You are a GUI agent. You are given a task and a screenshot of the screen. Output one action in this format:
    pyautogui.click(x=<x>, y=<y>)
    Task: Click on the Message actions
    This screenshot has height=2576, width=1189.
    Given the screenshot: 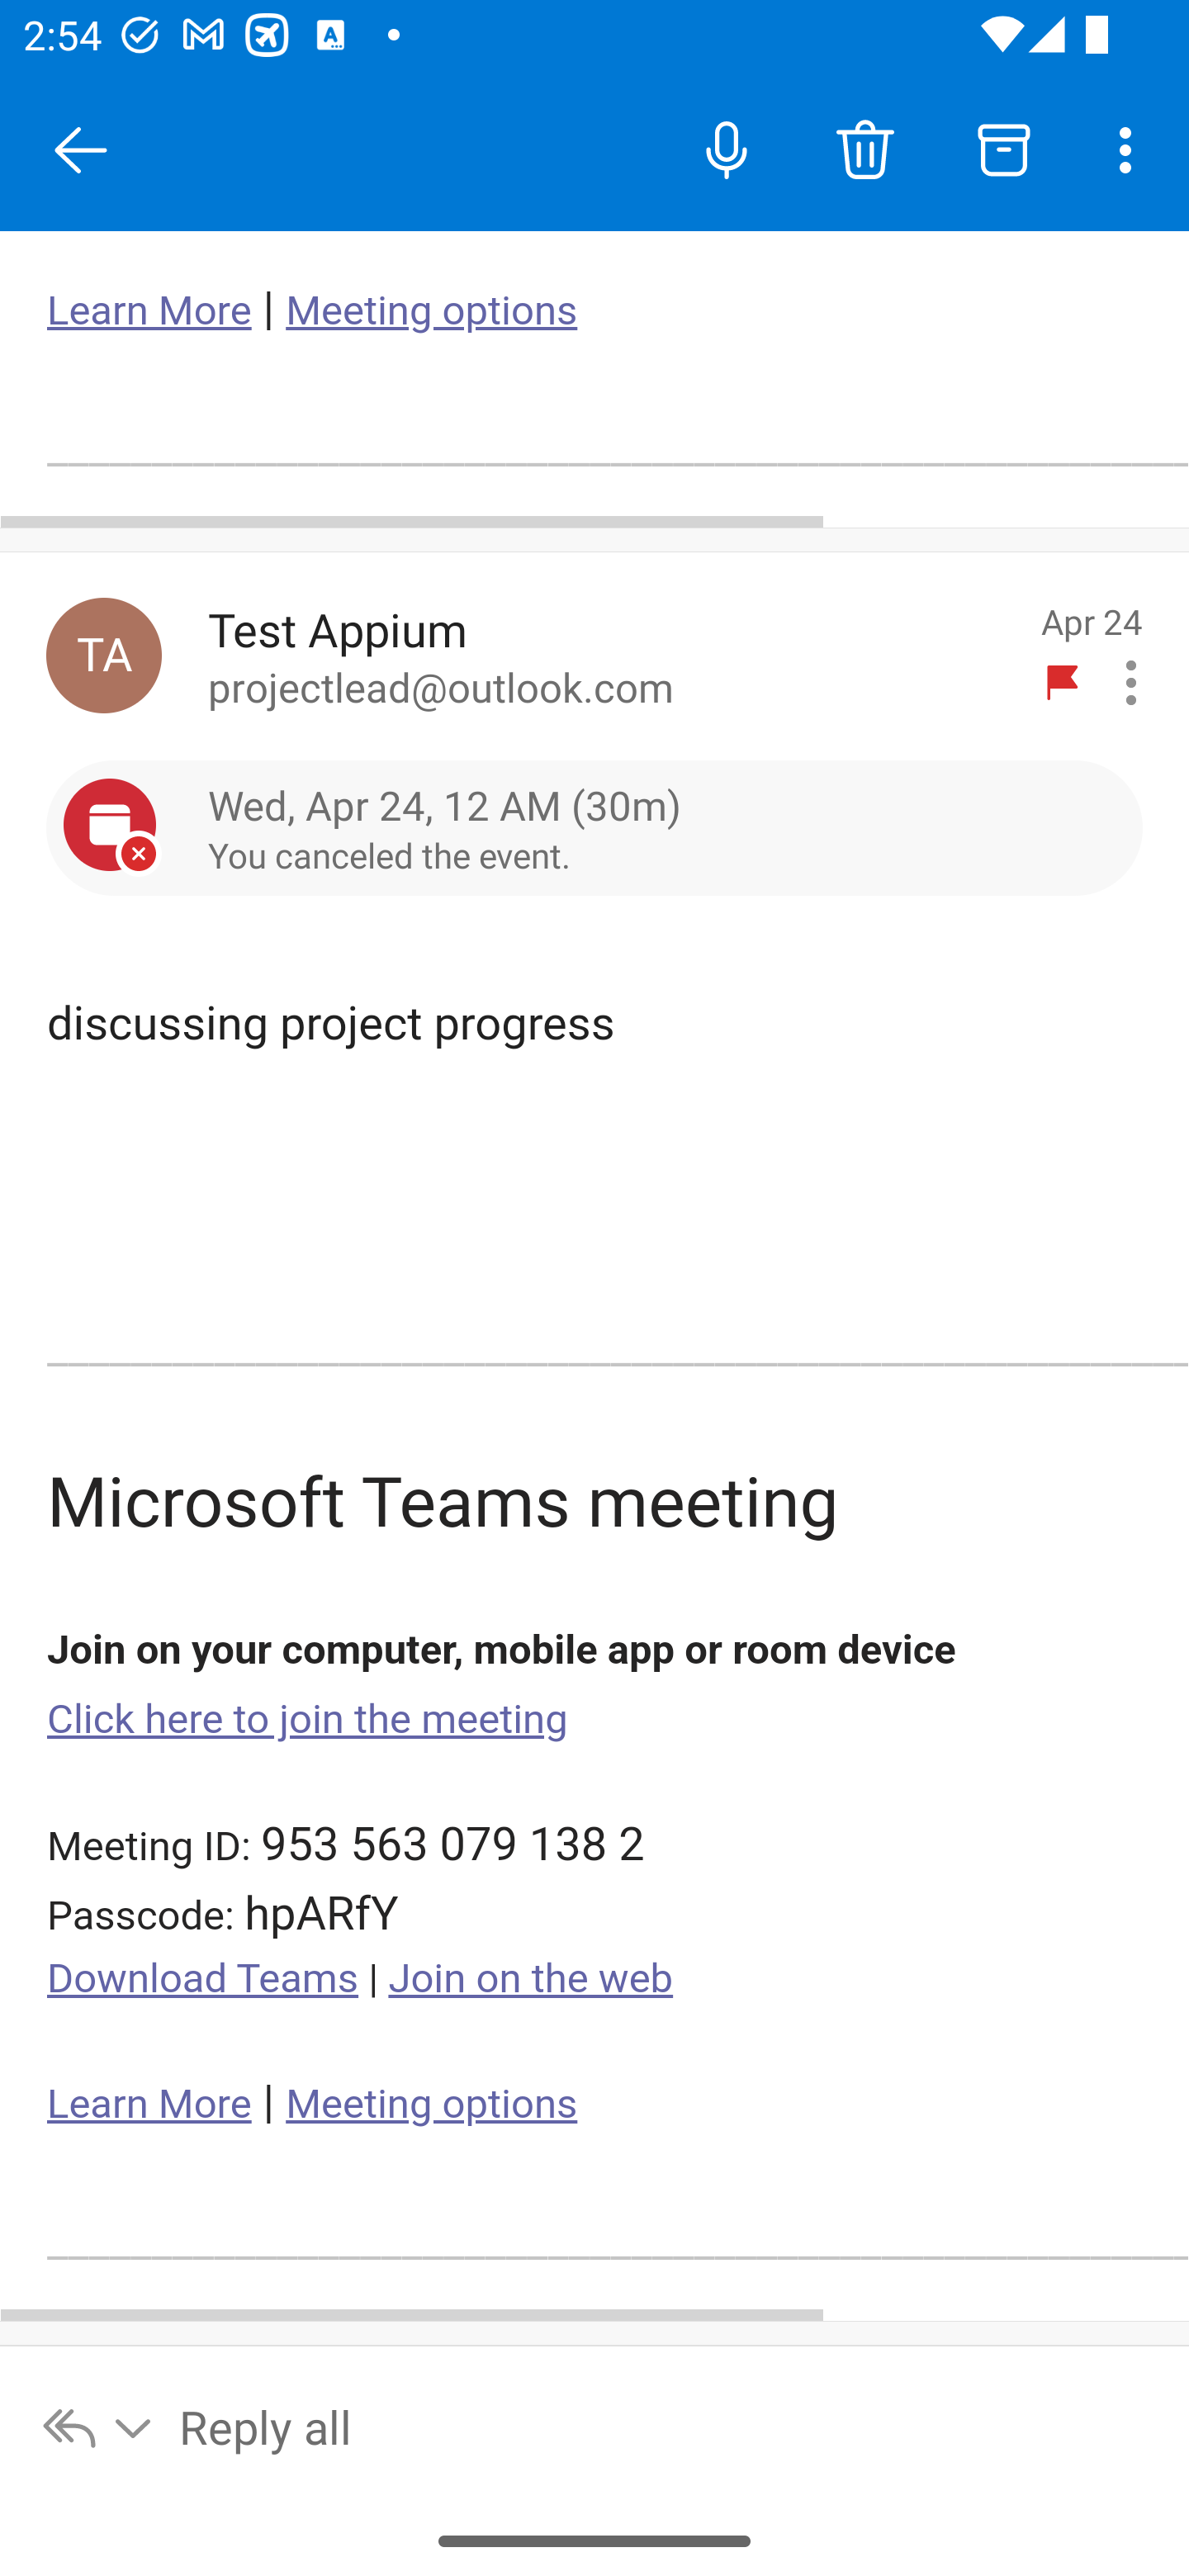 What is the action you would take?
    pyautogui.click(x=1131, y=684)
    